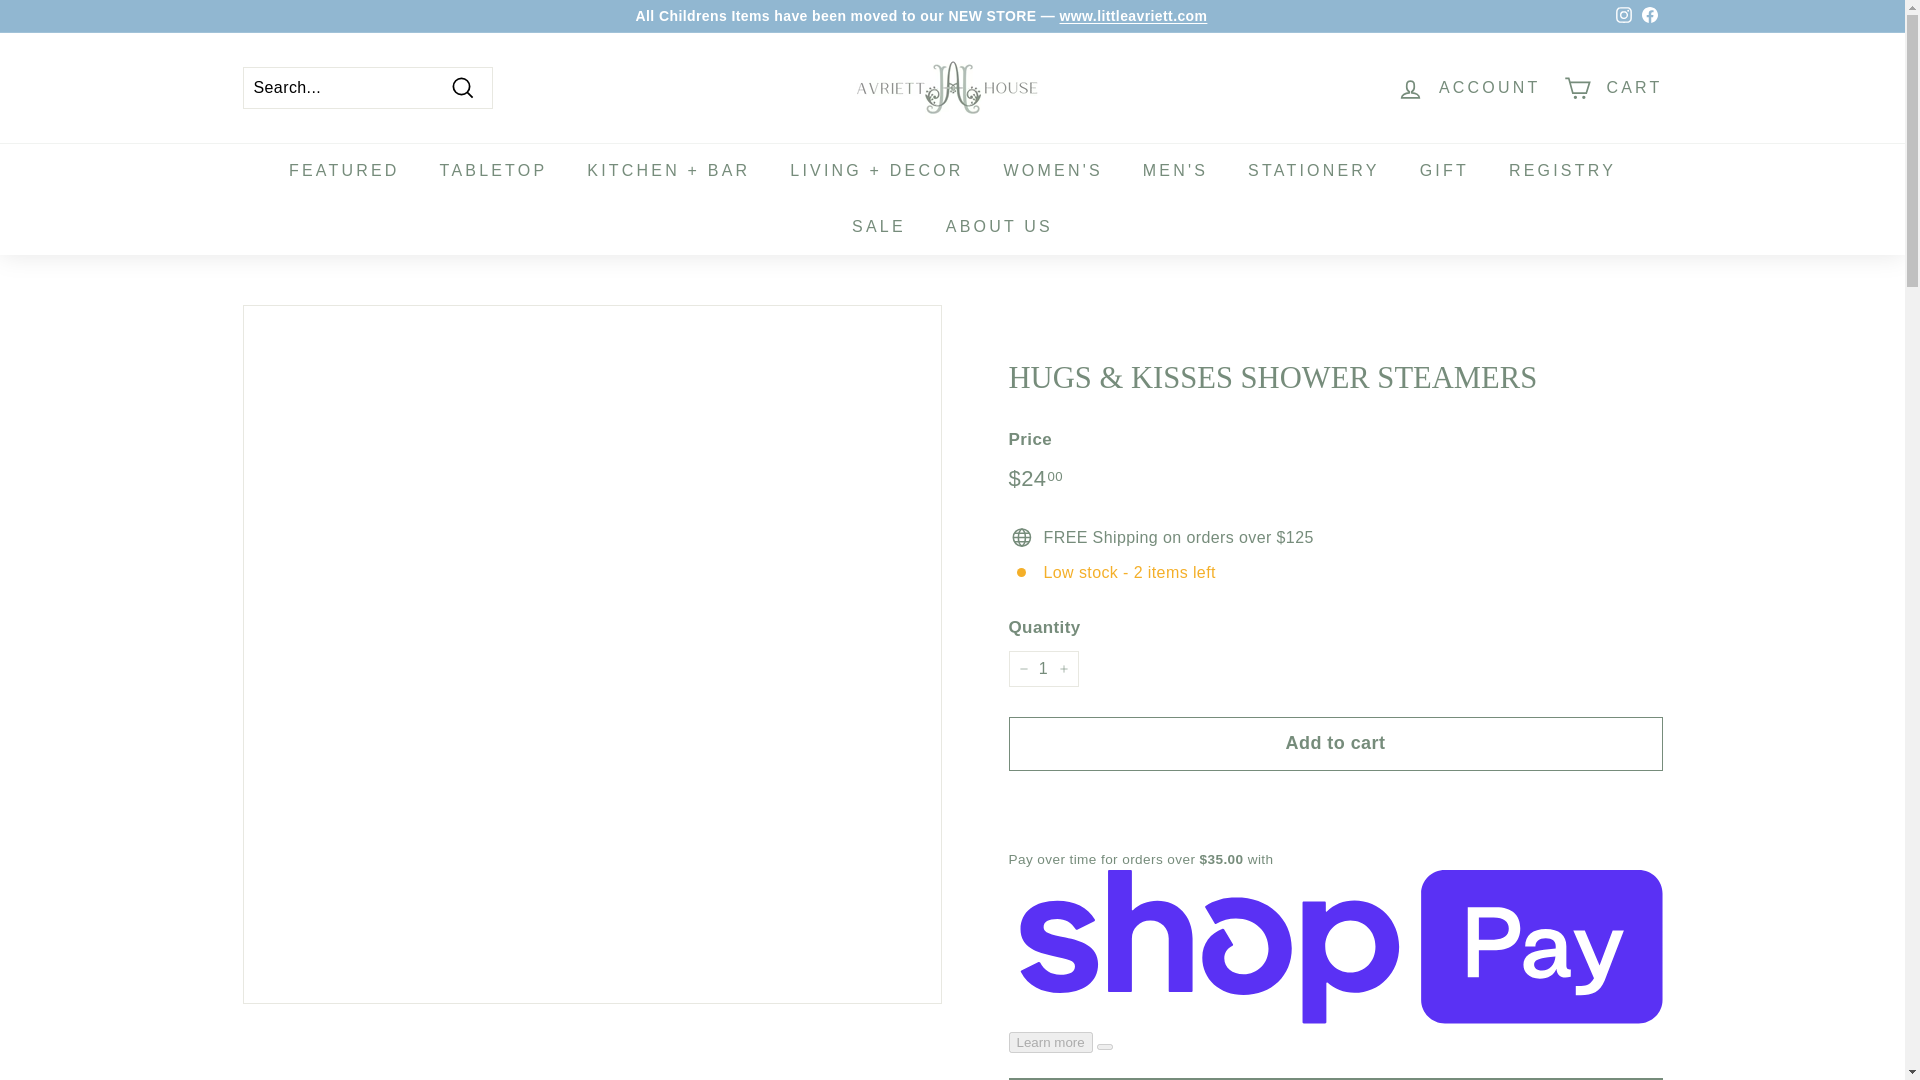 The width and height of the screenshot is (1920, 1080). I want to click on TABLETOP, so click(494, 170).